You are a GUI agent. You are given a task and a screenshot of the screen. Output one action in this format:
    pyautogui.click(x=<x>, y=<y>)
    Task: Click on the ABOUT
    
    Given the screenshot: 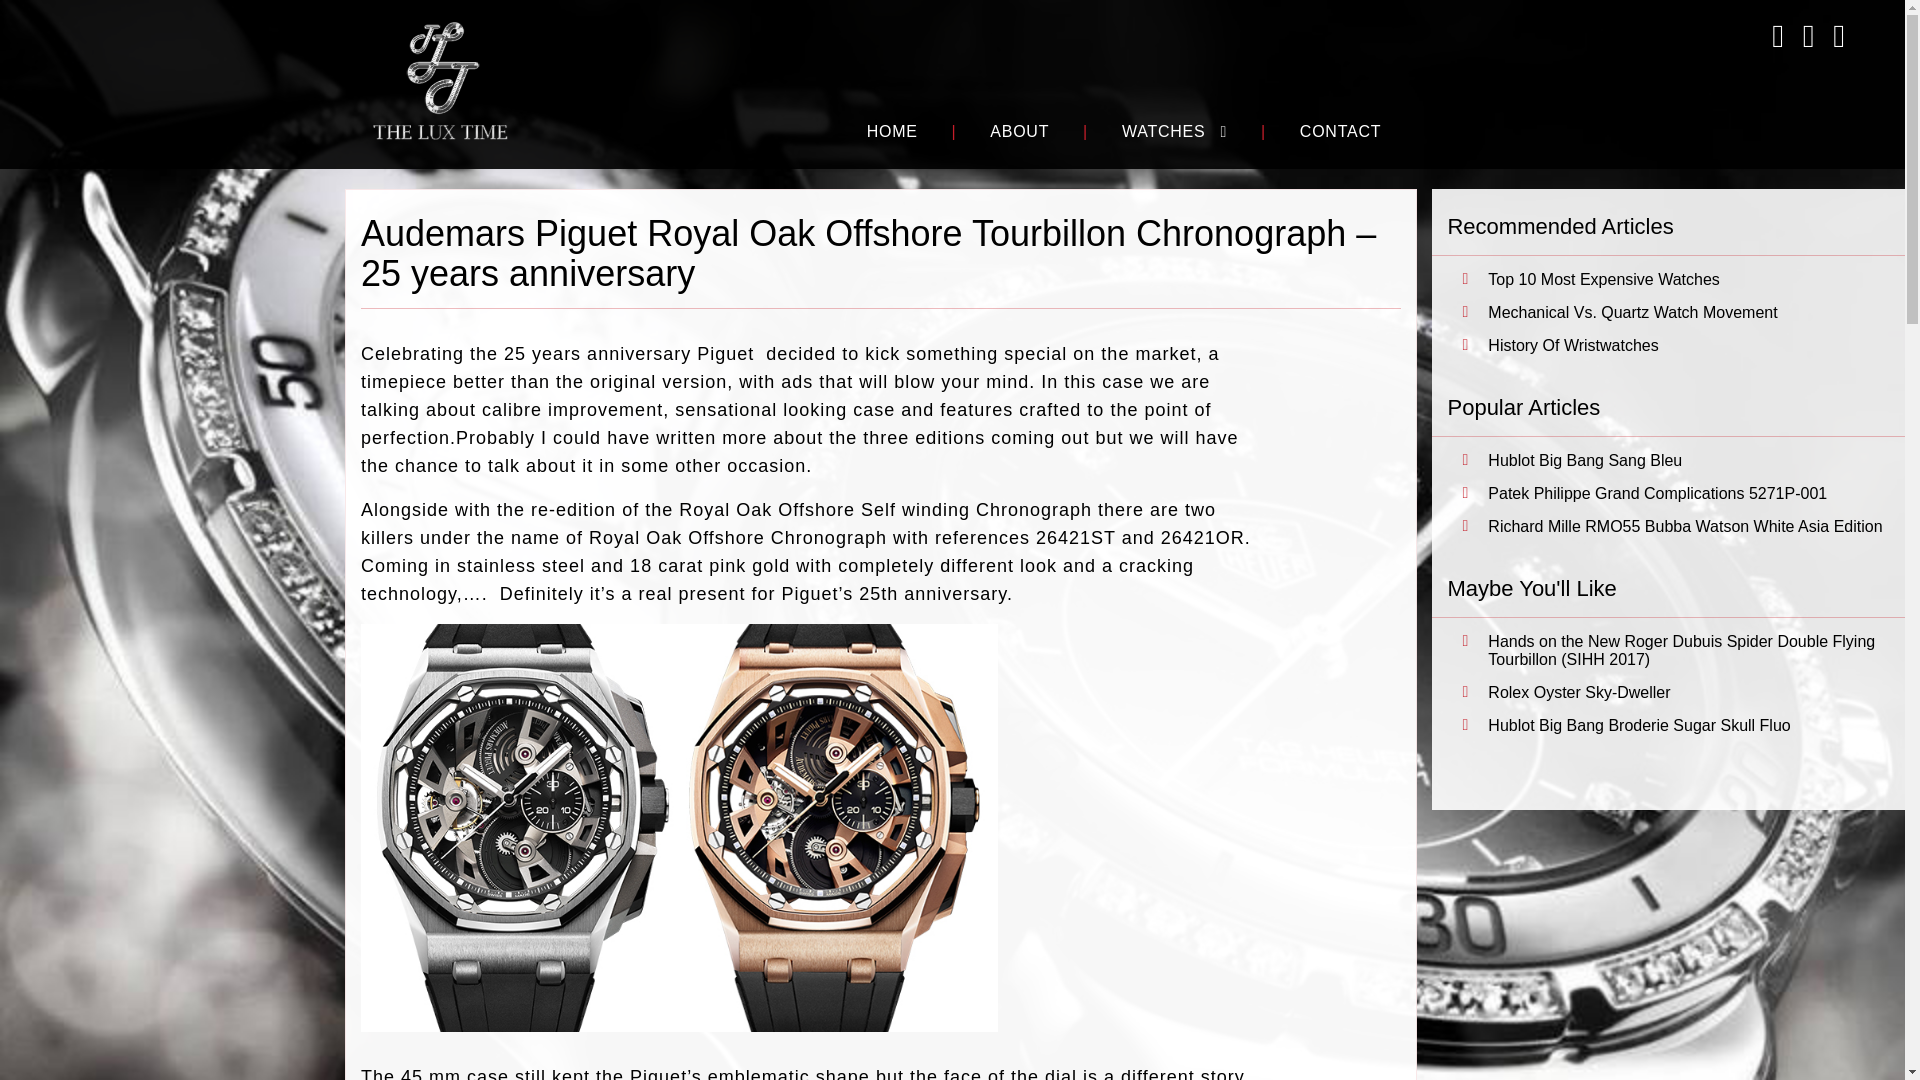 What is the action you would take?
    pyautogui.click(x=1019, y=132)
    